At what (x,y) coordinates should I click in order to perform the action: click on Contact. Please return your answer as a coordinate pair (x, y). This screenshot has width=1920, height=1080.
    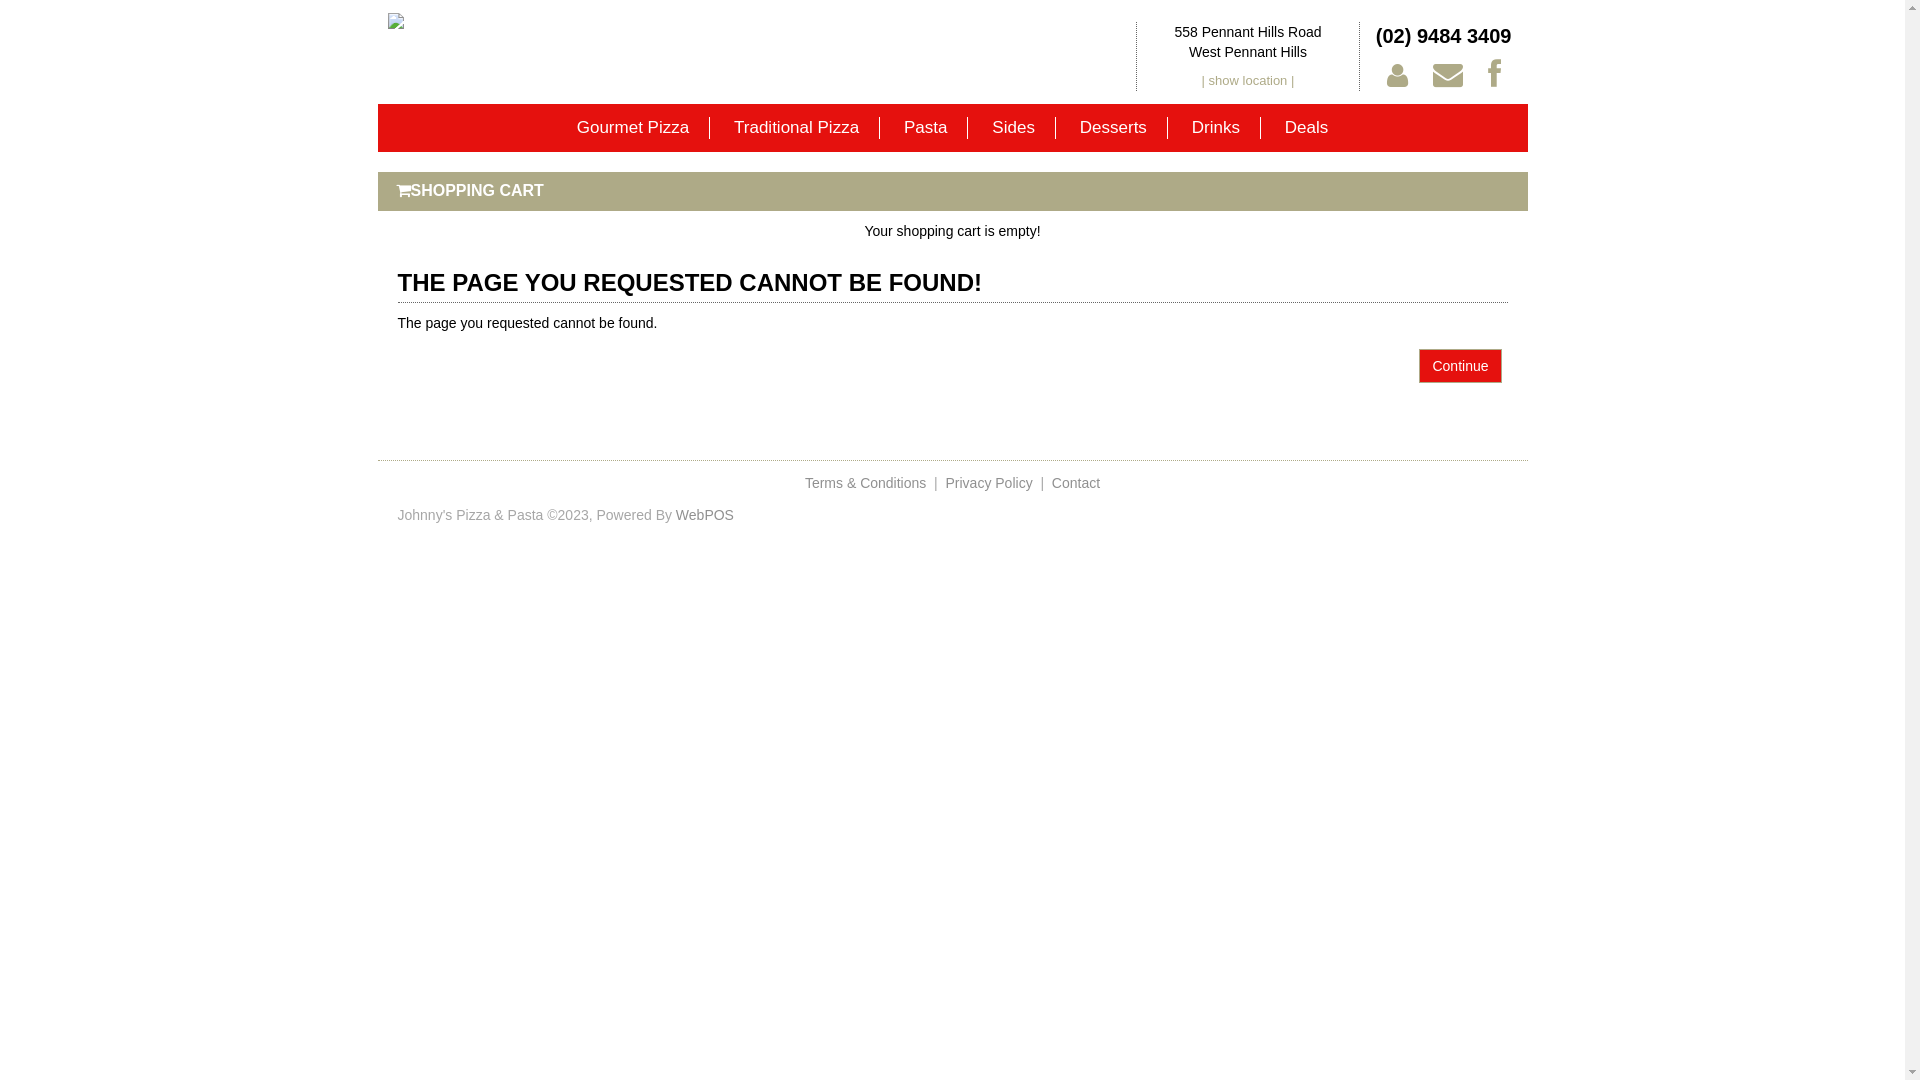
    Looking at the image, I should click on (1076, 483).